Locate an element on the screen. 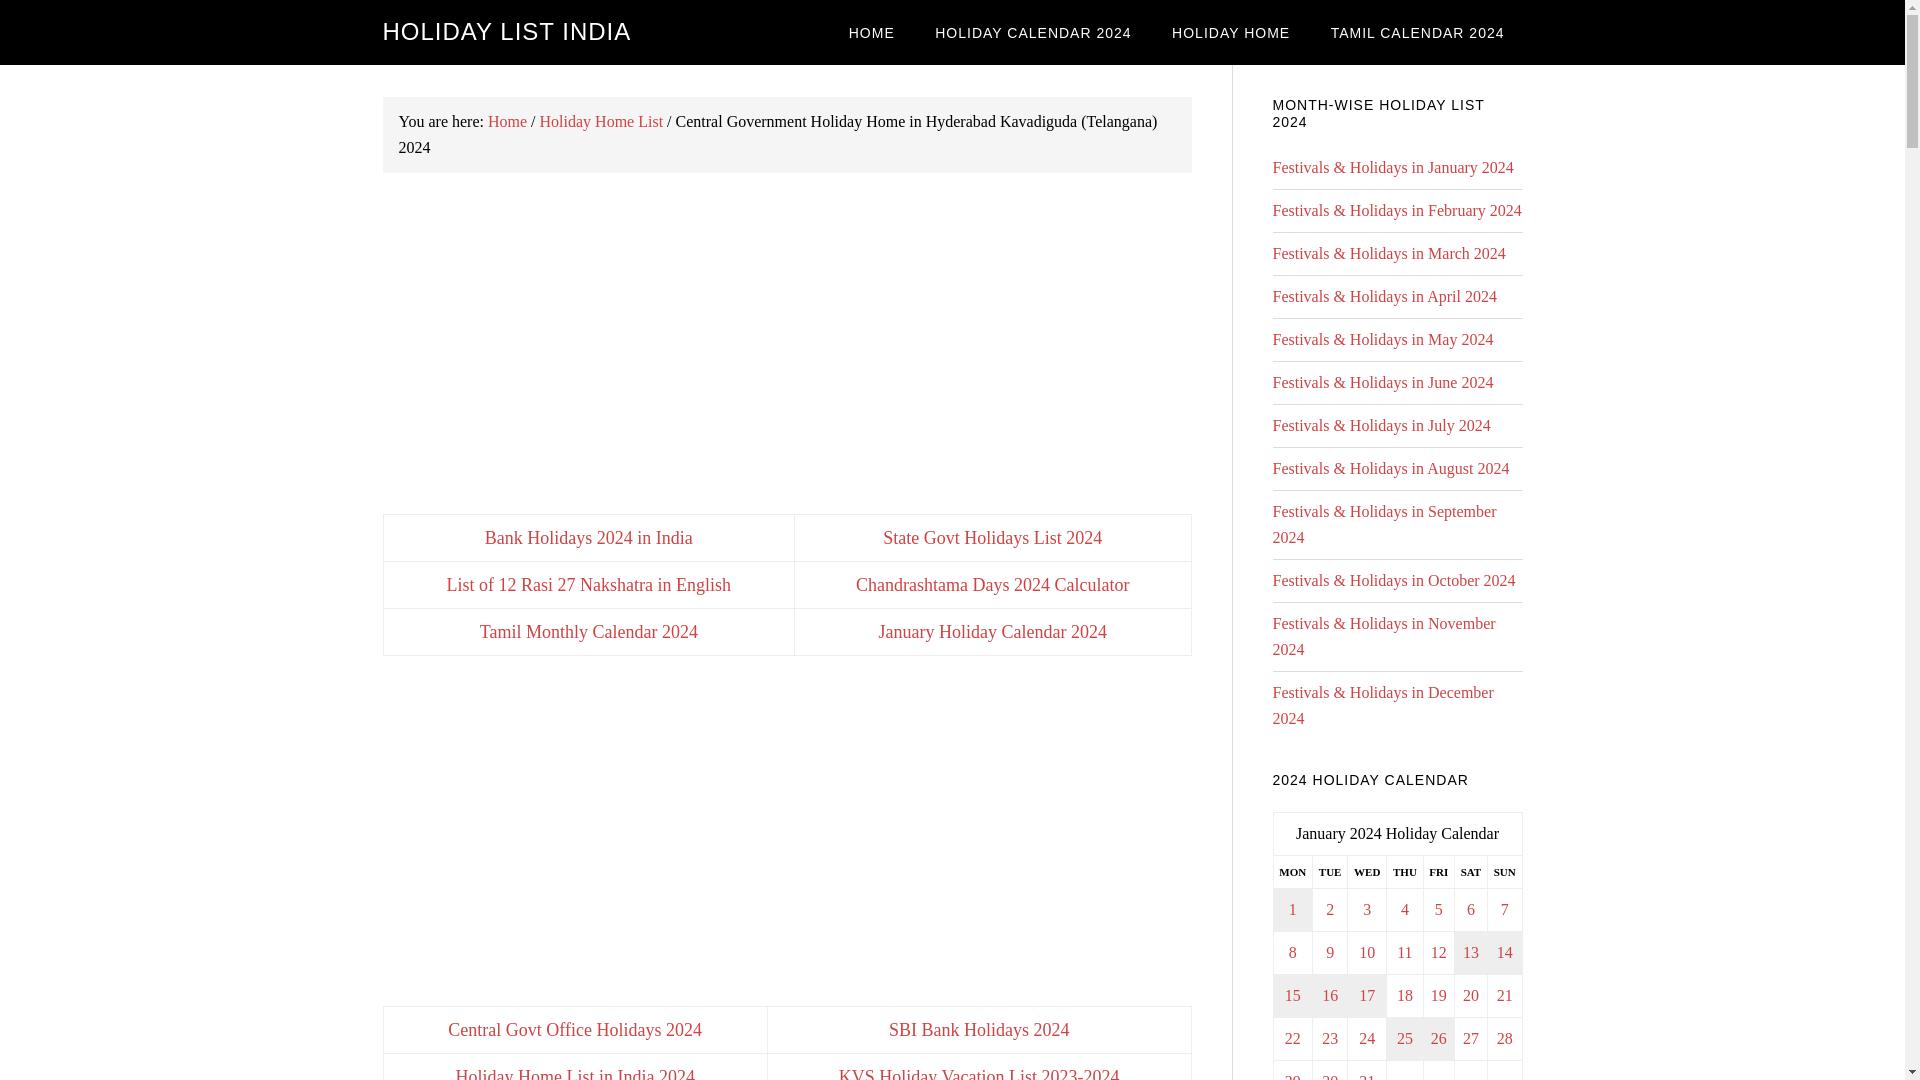  New Years Day is located at coordinates (1292, 910).